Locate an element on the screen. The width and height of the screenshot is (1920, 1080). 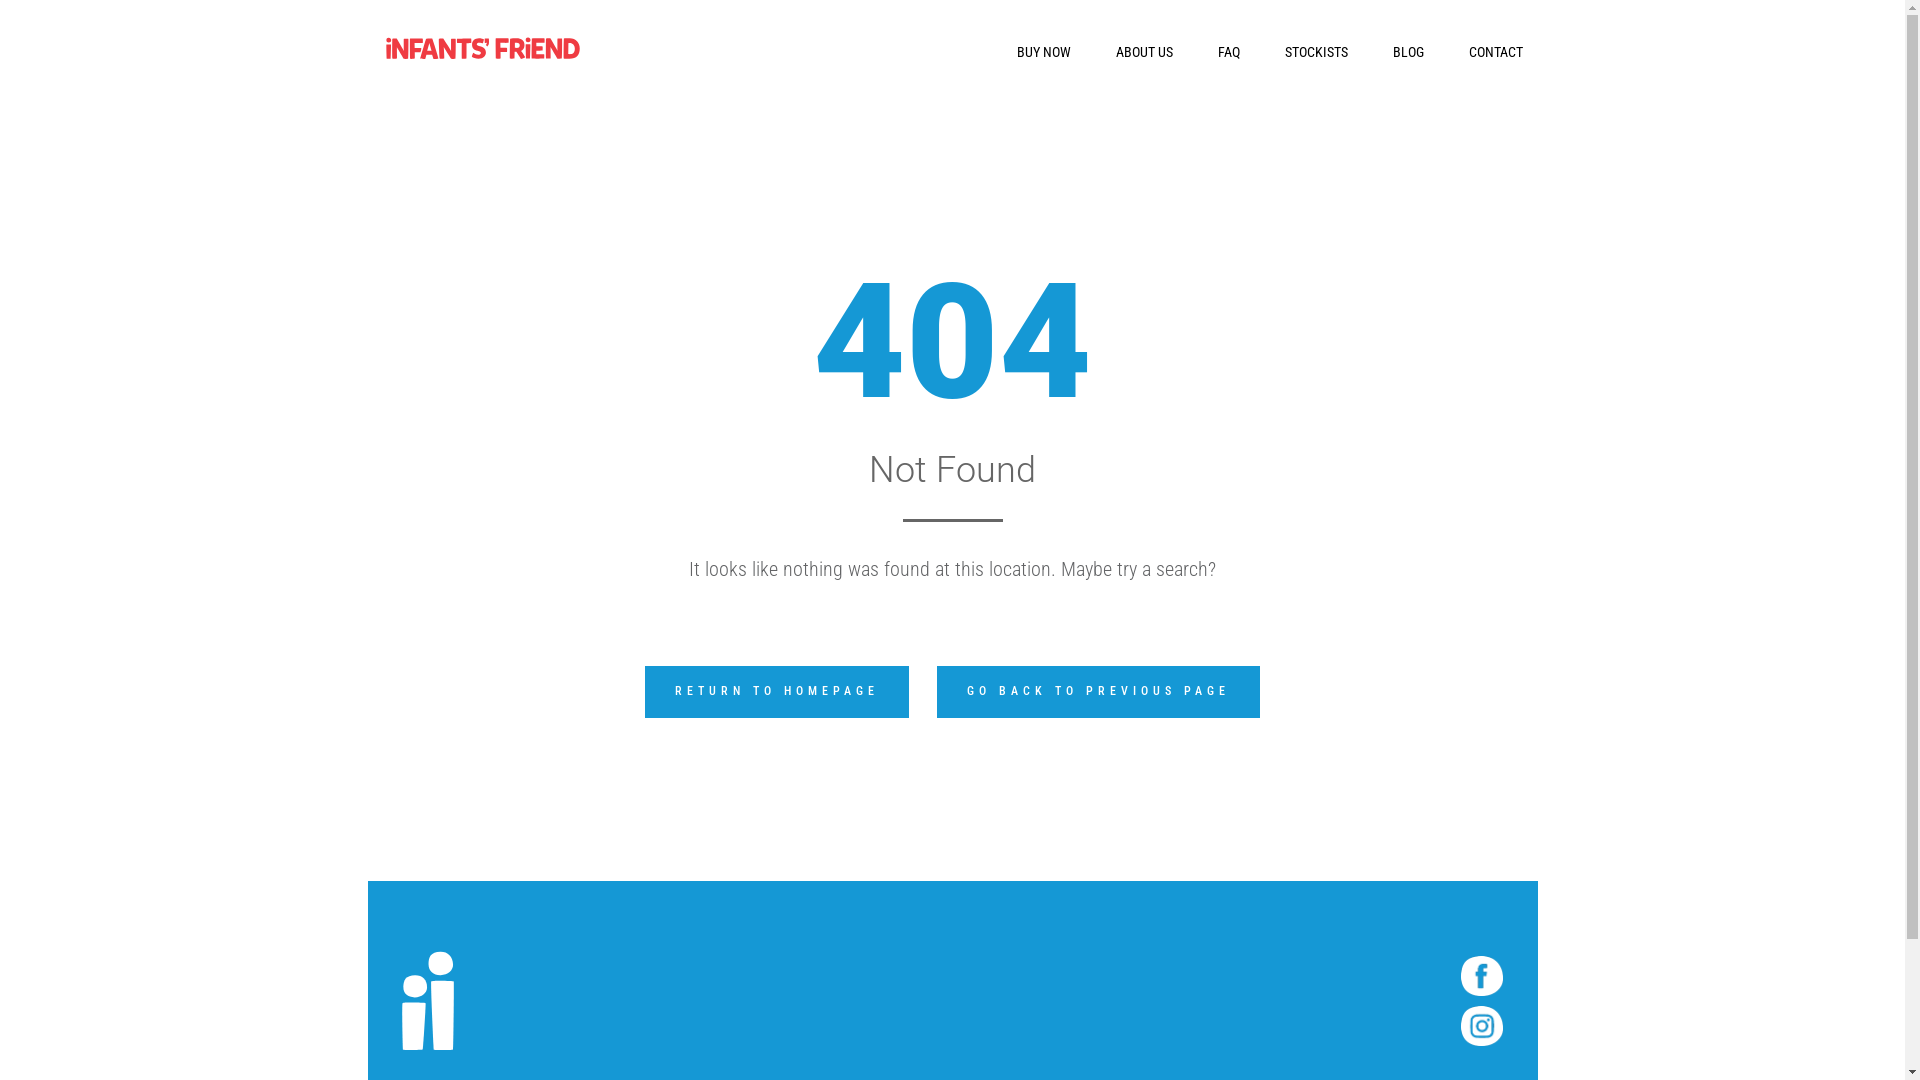
BUY NOW is located at coordinates (1043, 52).